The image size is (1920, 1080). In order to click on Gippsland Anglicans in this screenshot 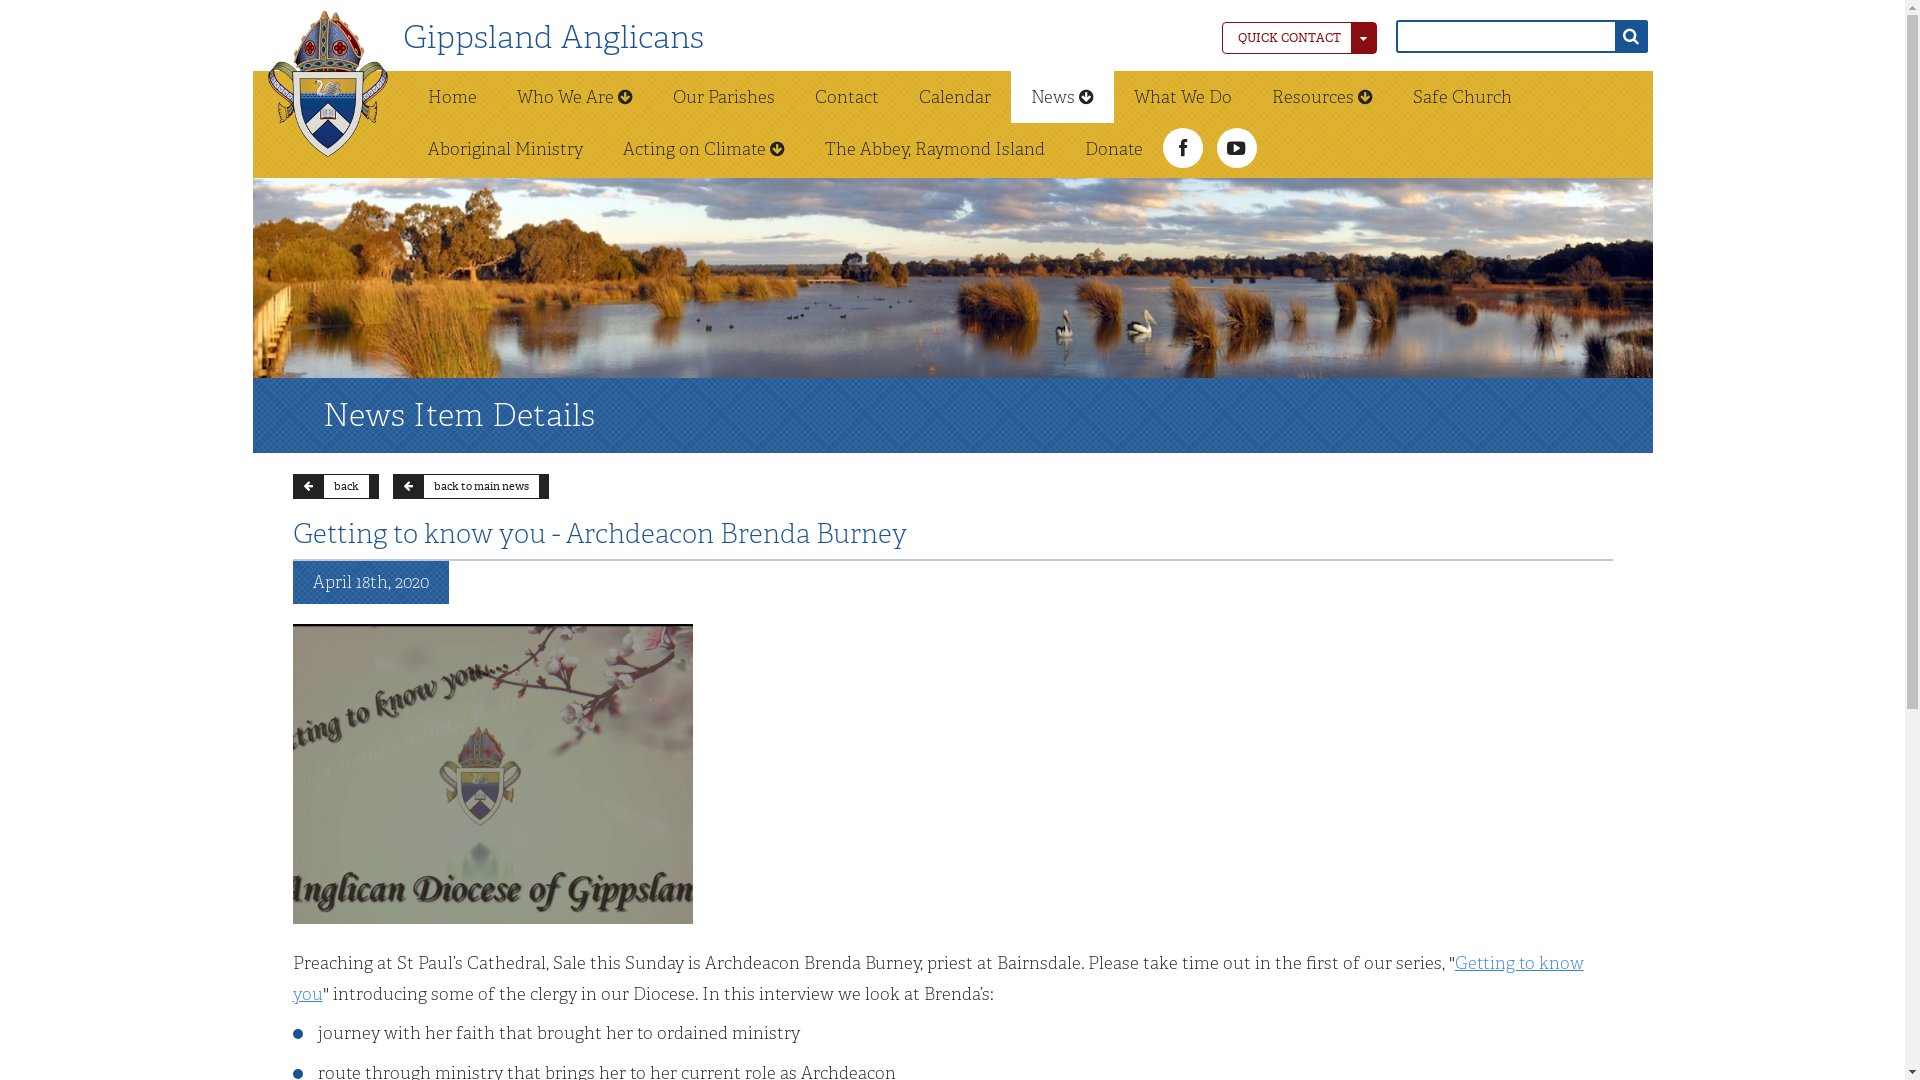, I will do `click(552, 38)`.